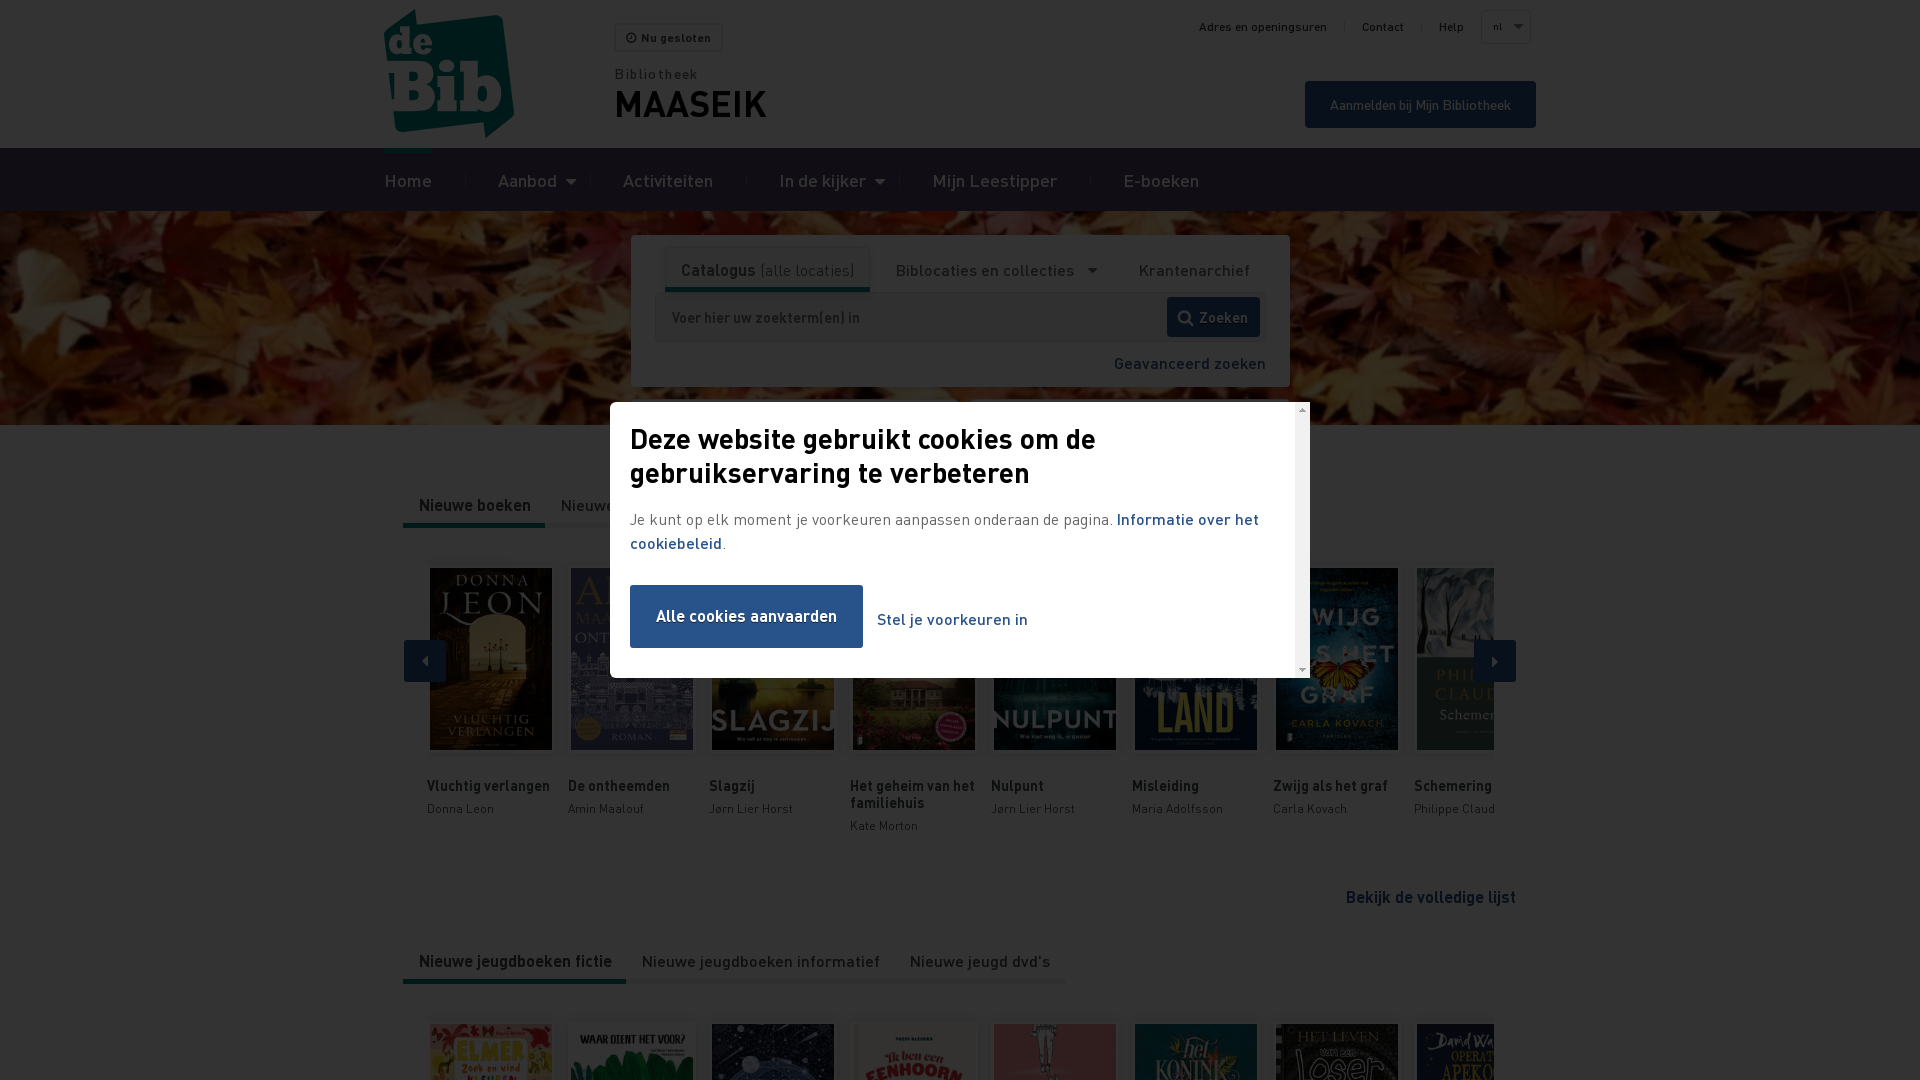 The height and width of the screenshot is (1080, 1920). What do you see at coordinates (632, 692) in the screenshot?
I see `De ontheemden
Amin Maalouf` at bounding box center [632, 692].